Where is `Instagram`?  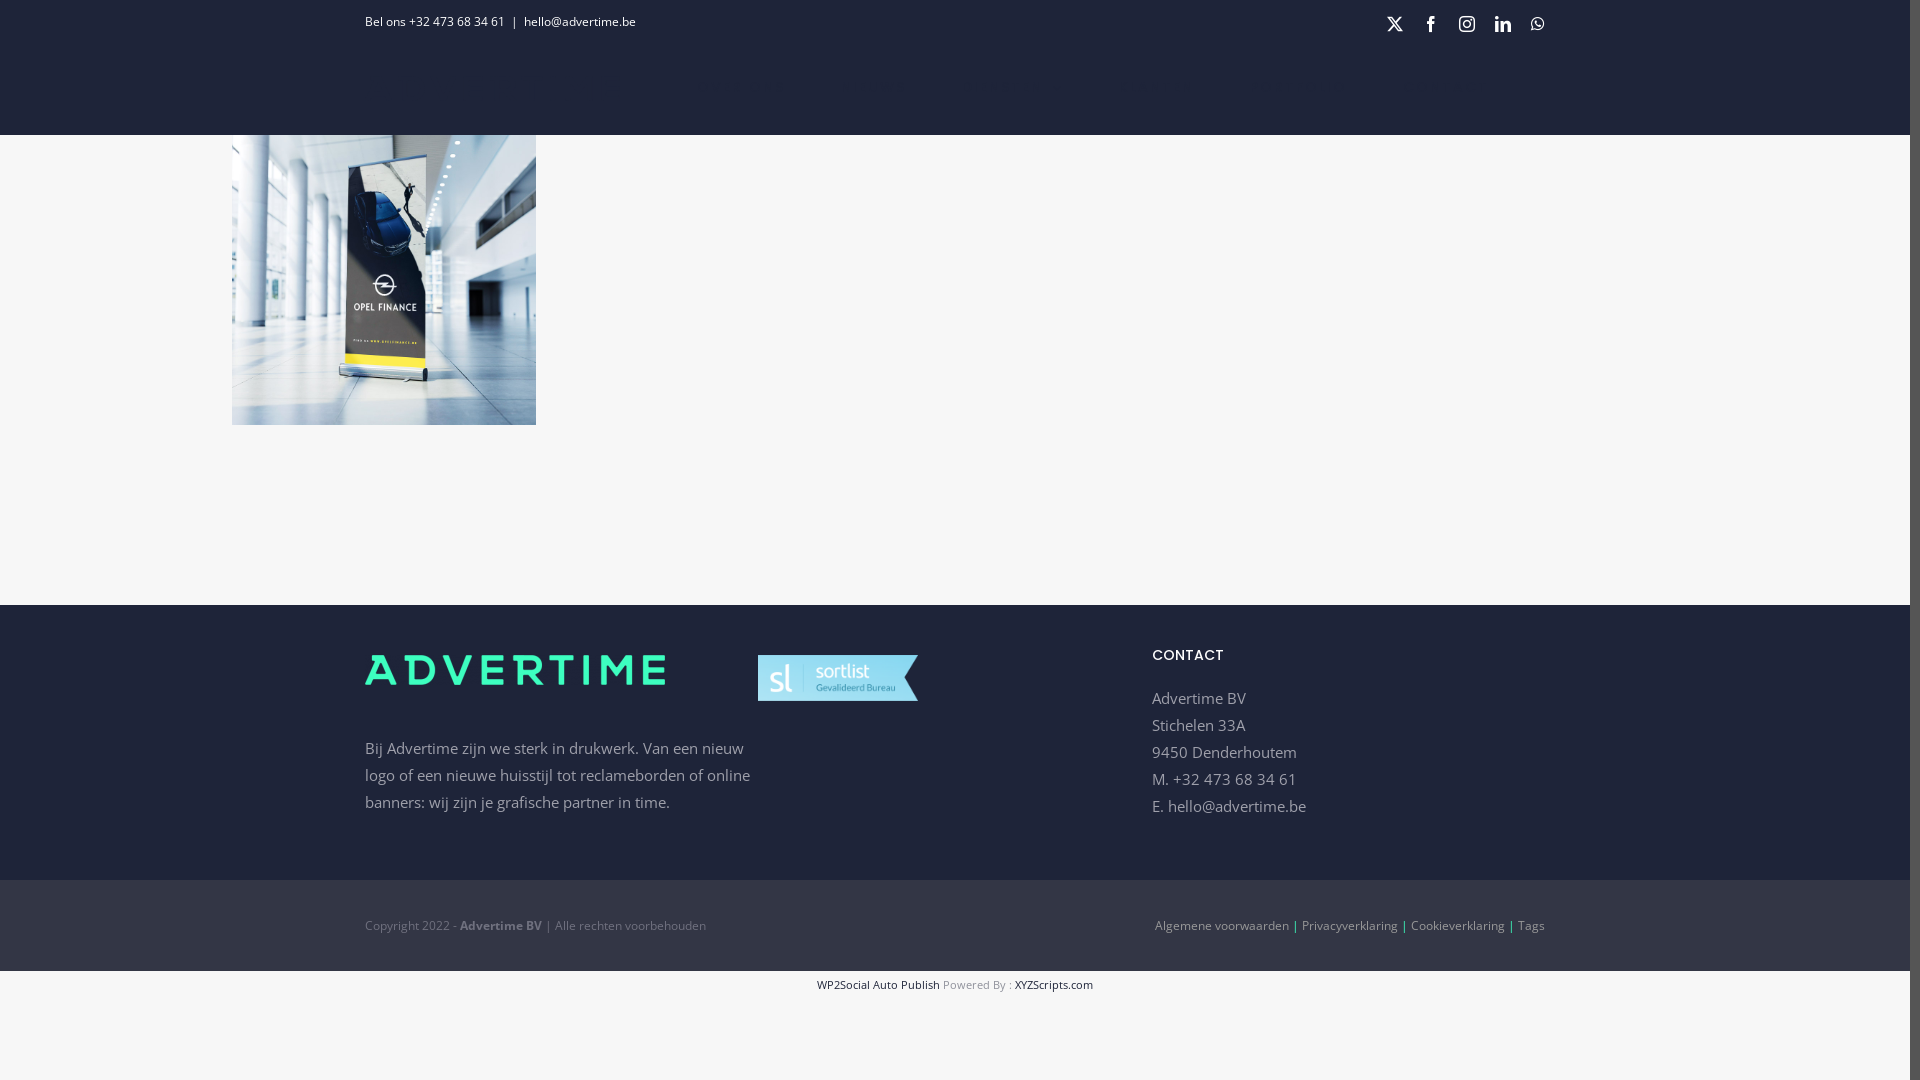 Instagram is located at coordinates (1467, 24).